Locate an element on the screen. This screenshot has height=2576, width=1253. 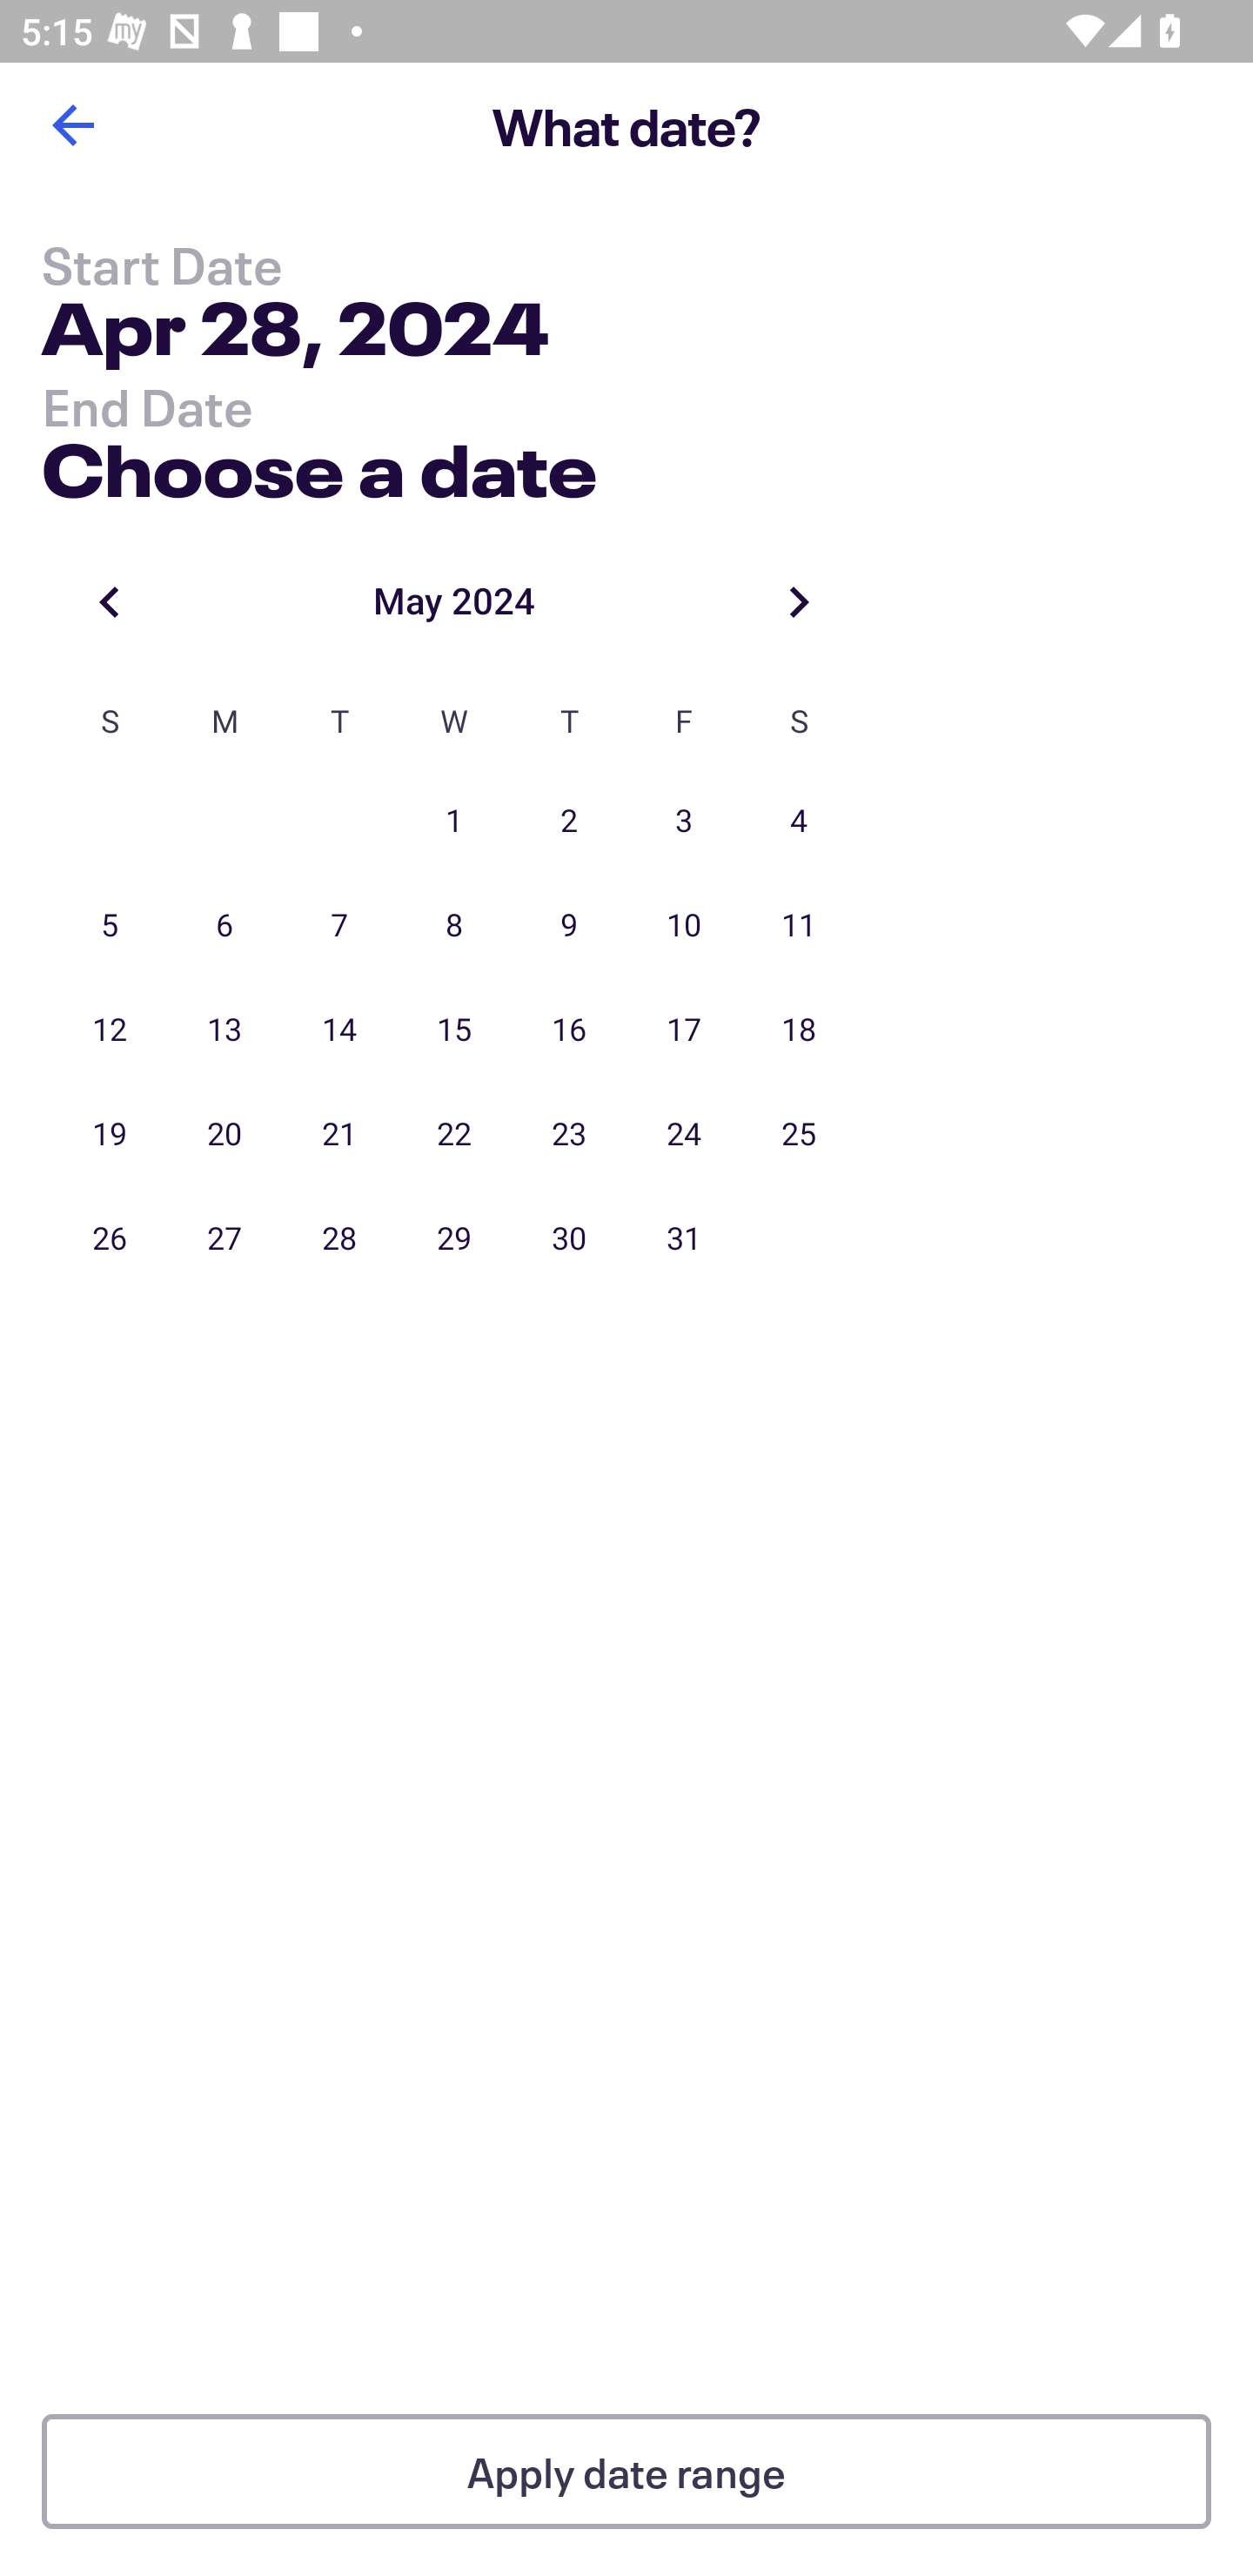
Apply date range is located at coordinates (626, 2472).